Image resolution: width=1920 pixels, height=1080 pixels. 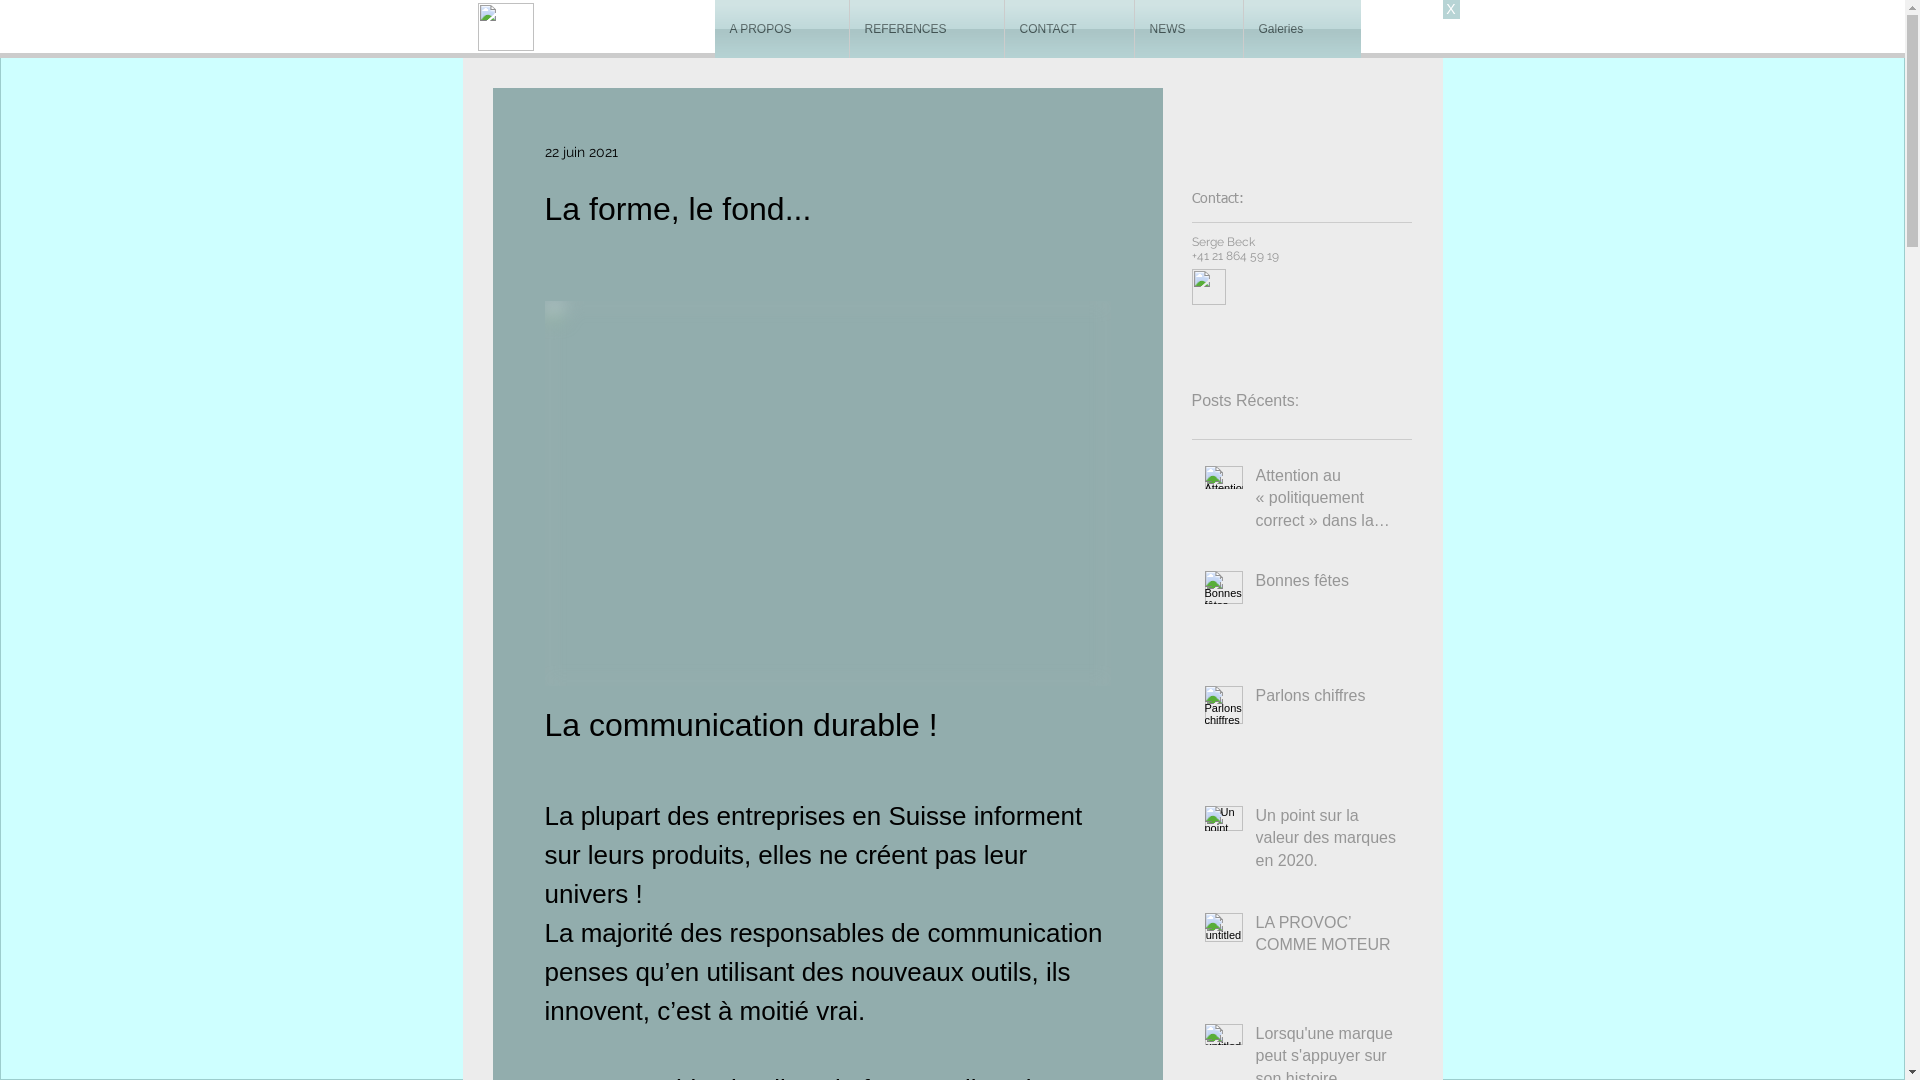 I want to click on CONTACT, so click(x=1068, y=29).